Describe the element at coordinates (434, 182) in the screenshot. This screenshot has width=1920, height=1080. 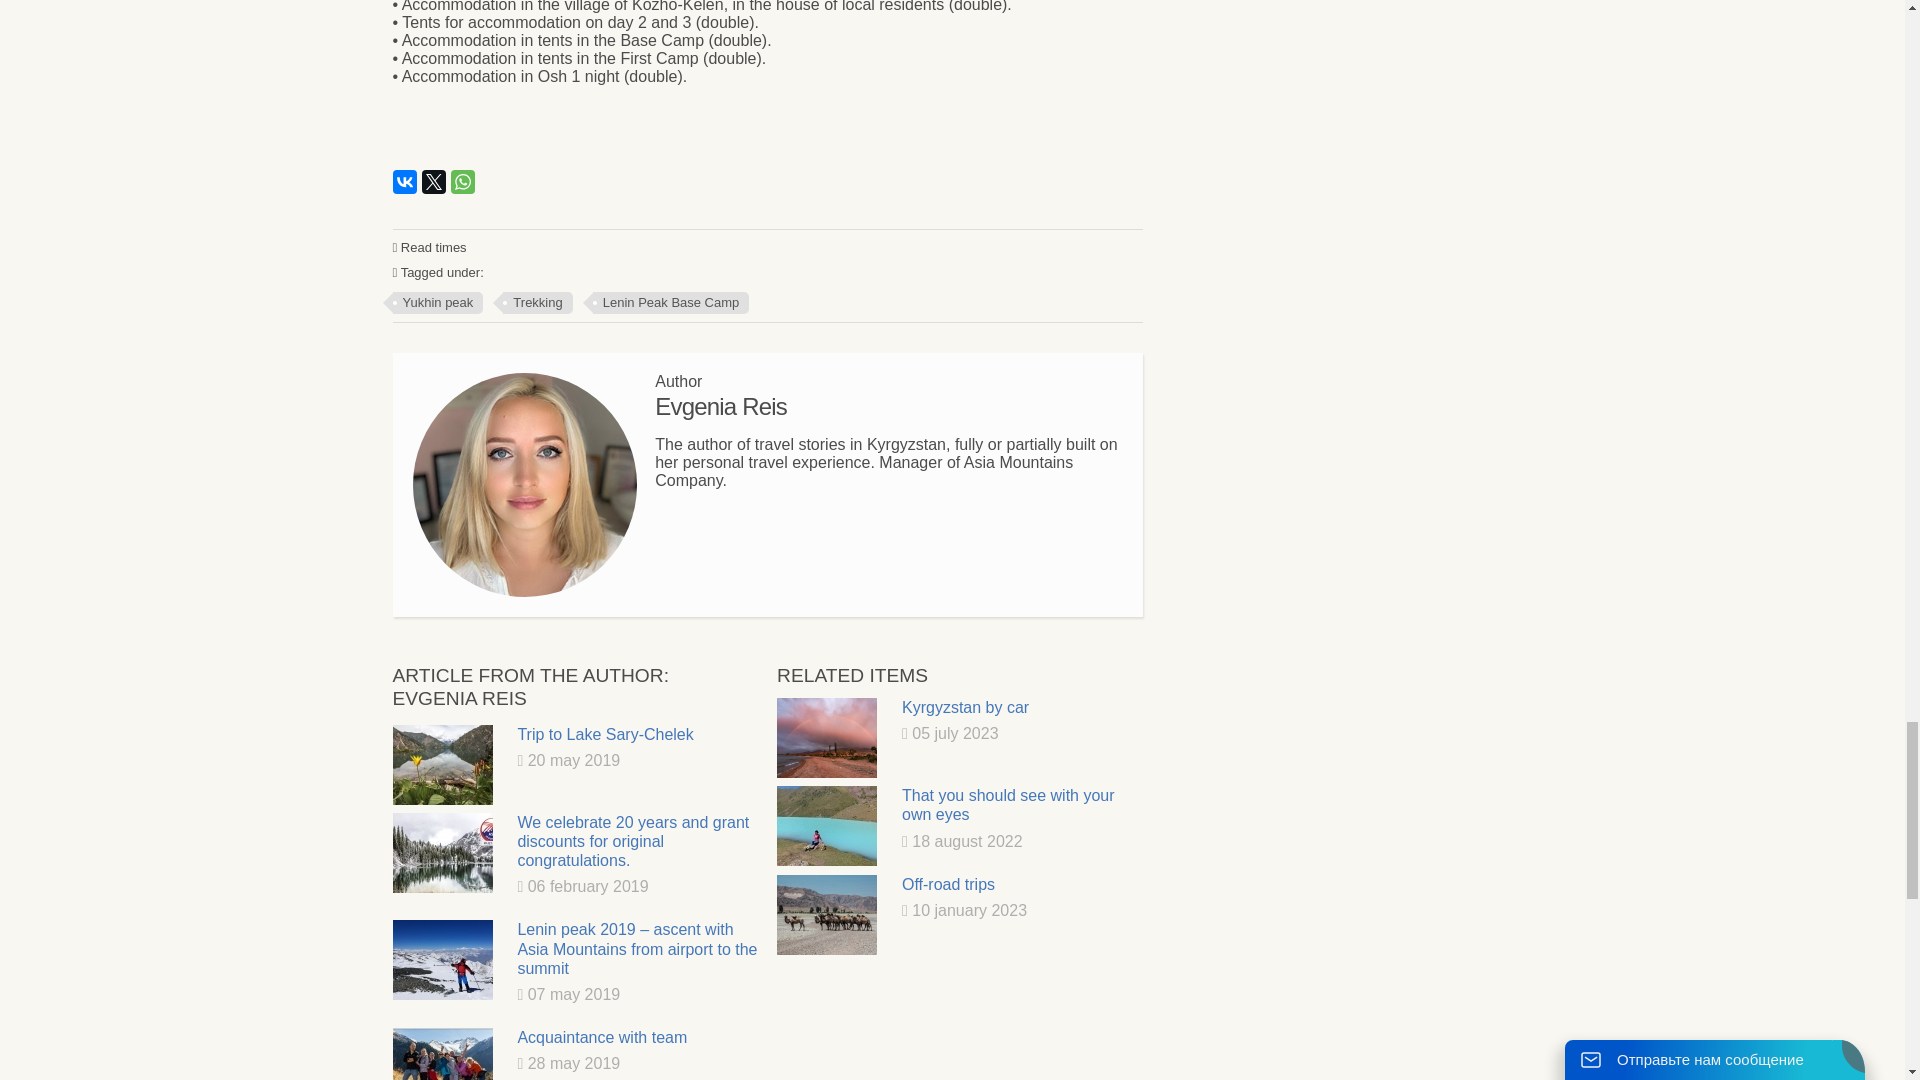
I see `Twitter` at that location.